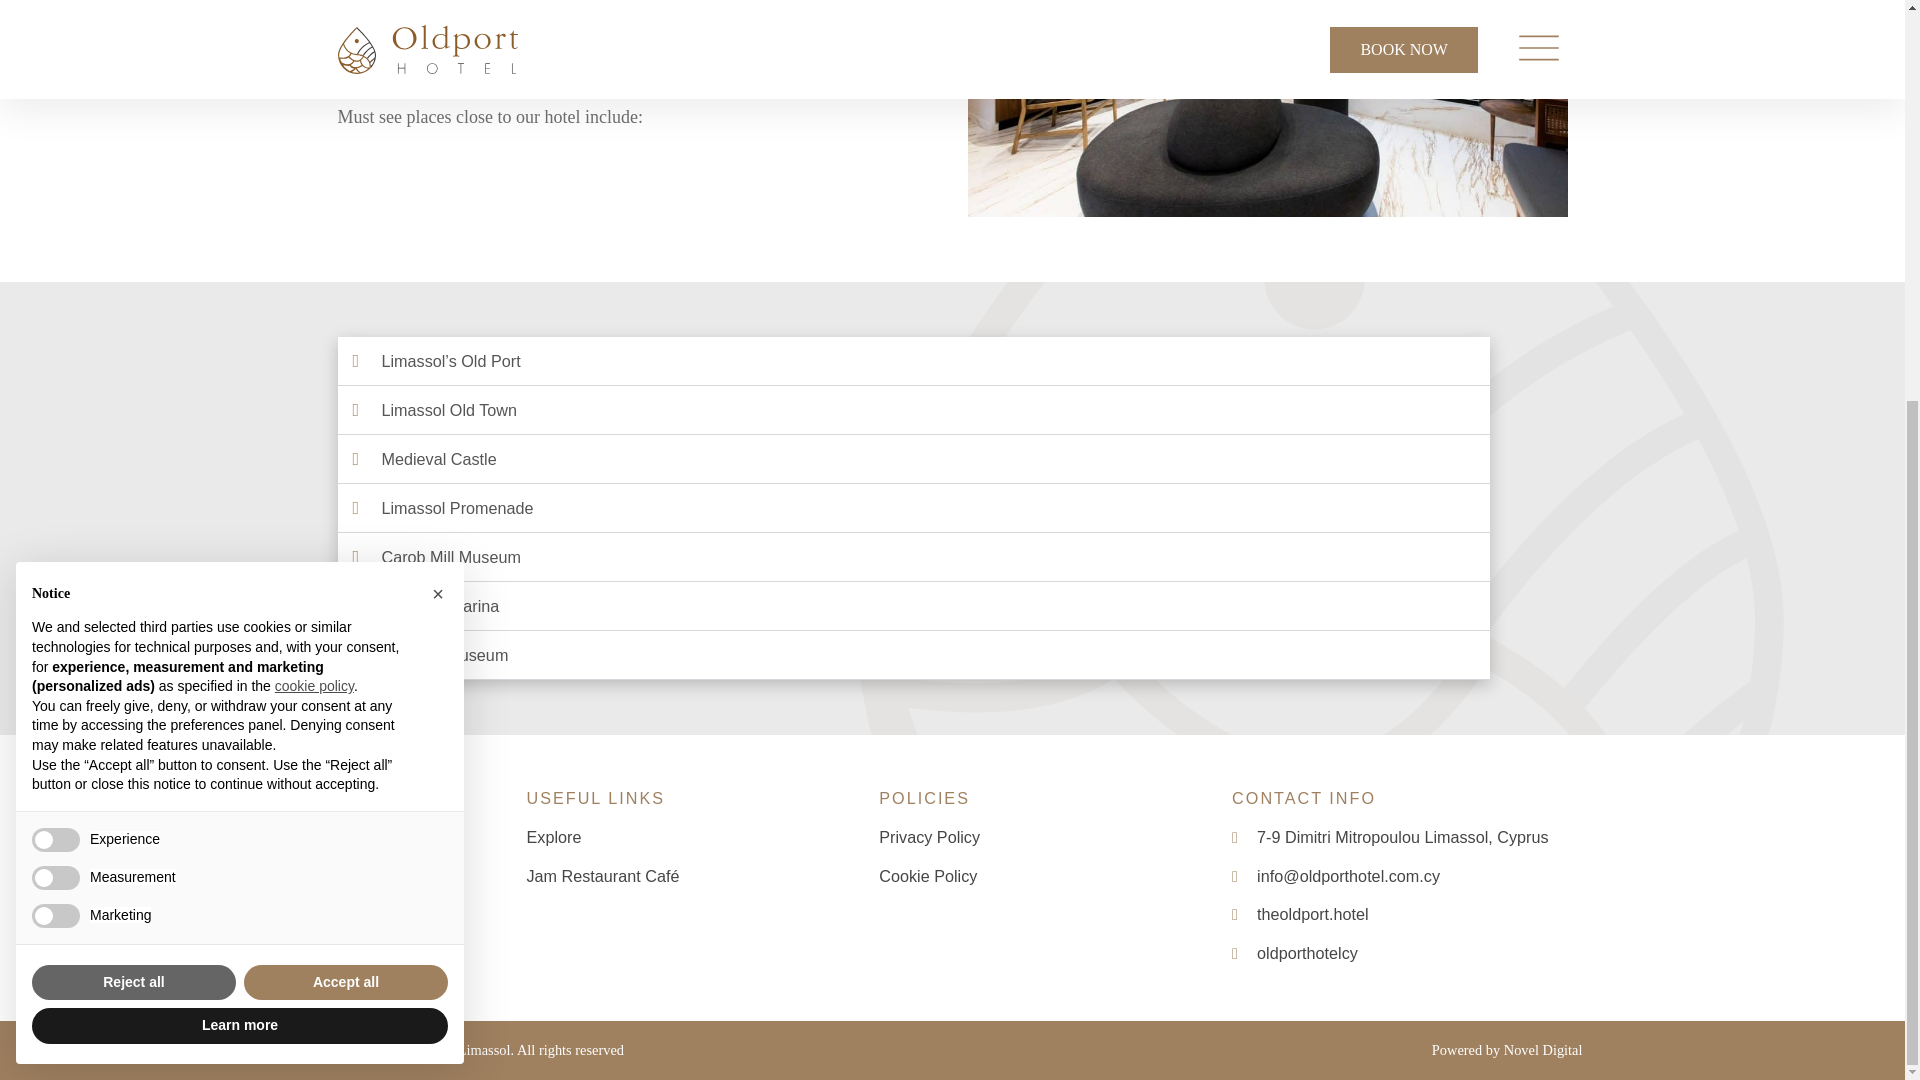  What do you see at coordinates (134, 354) in the screenshot?
I see `Reject all` at bounding box center [134, 354].